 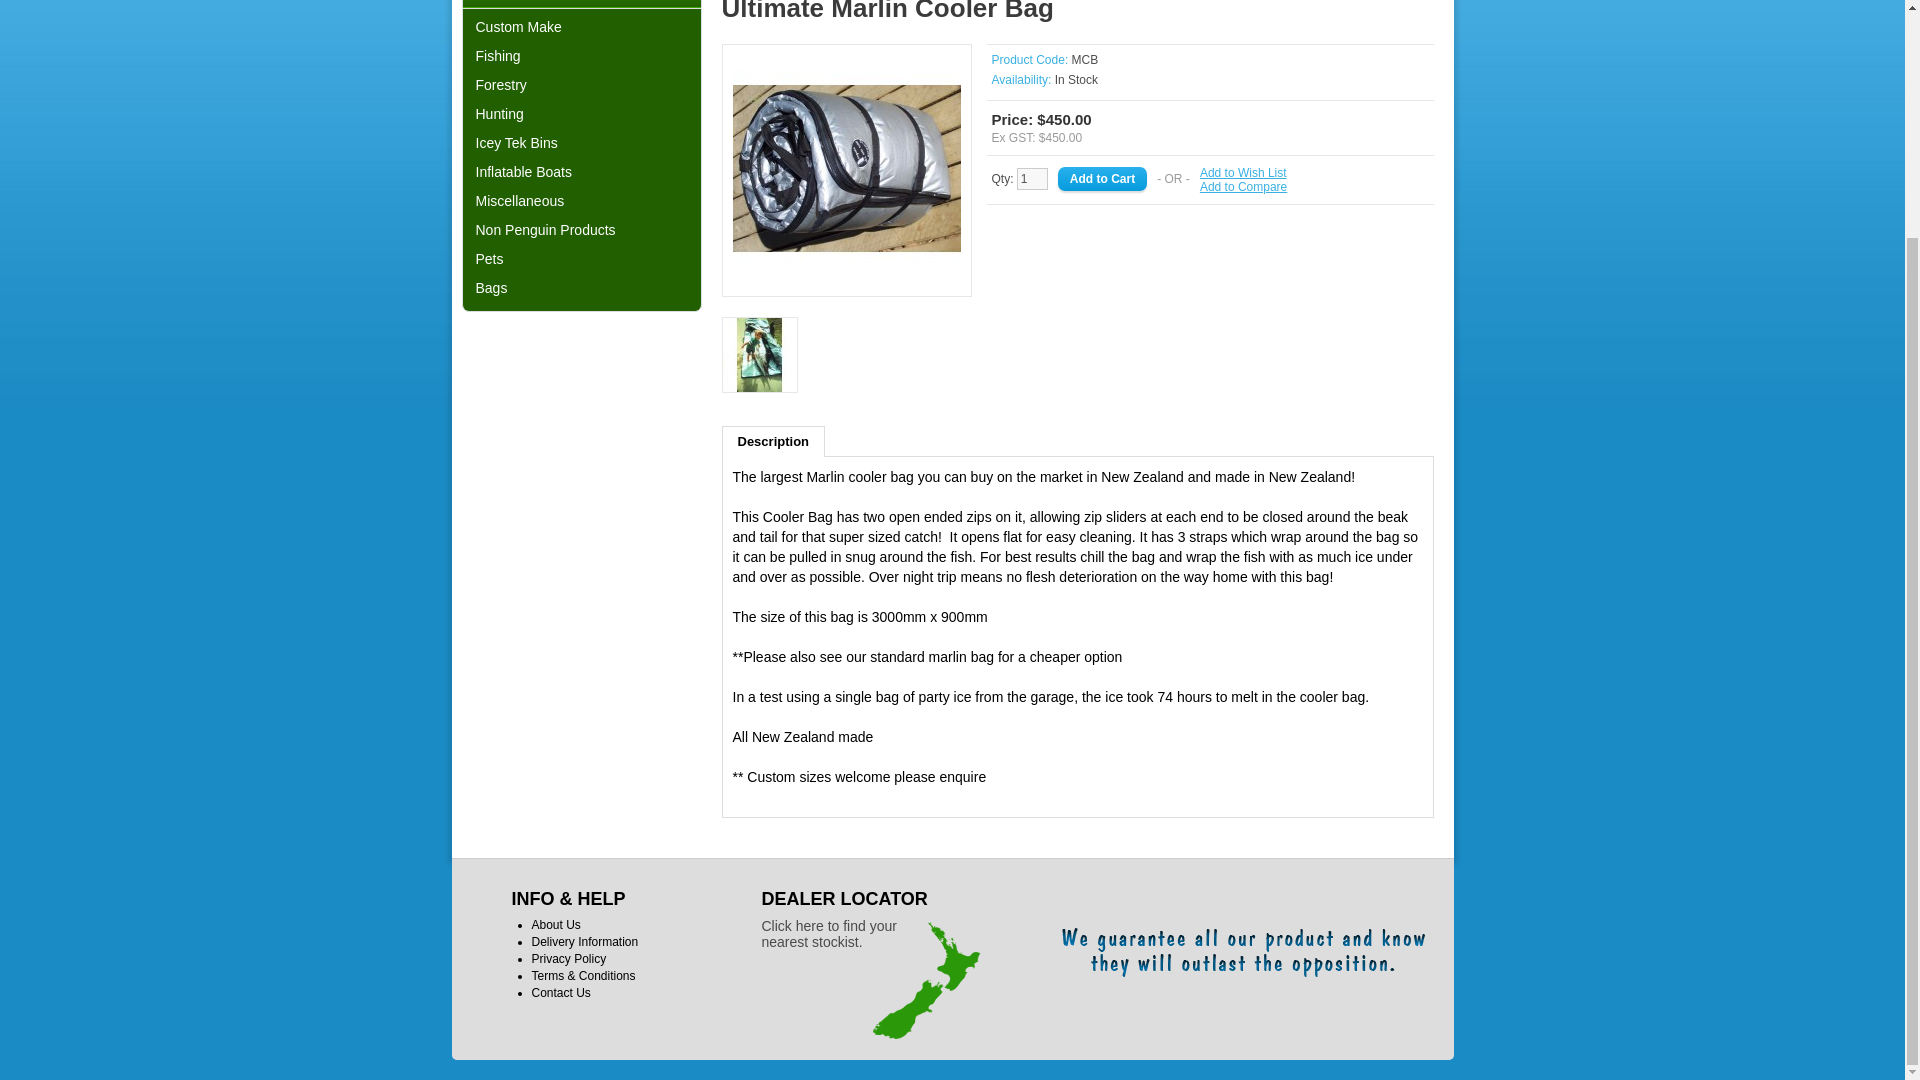 What do you see at coordinates (1102, 179) in the screenshot?
I see `Add to Cart` at bounding box center [1102, 179].